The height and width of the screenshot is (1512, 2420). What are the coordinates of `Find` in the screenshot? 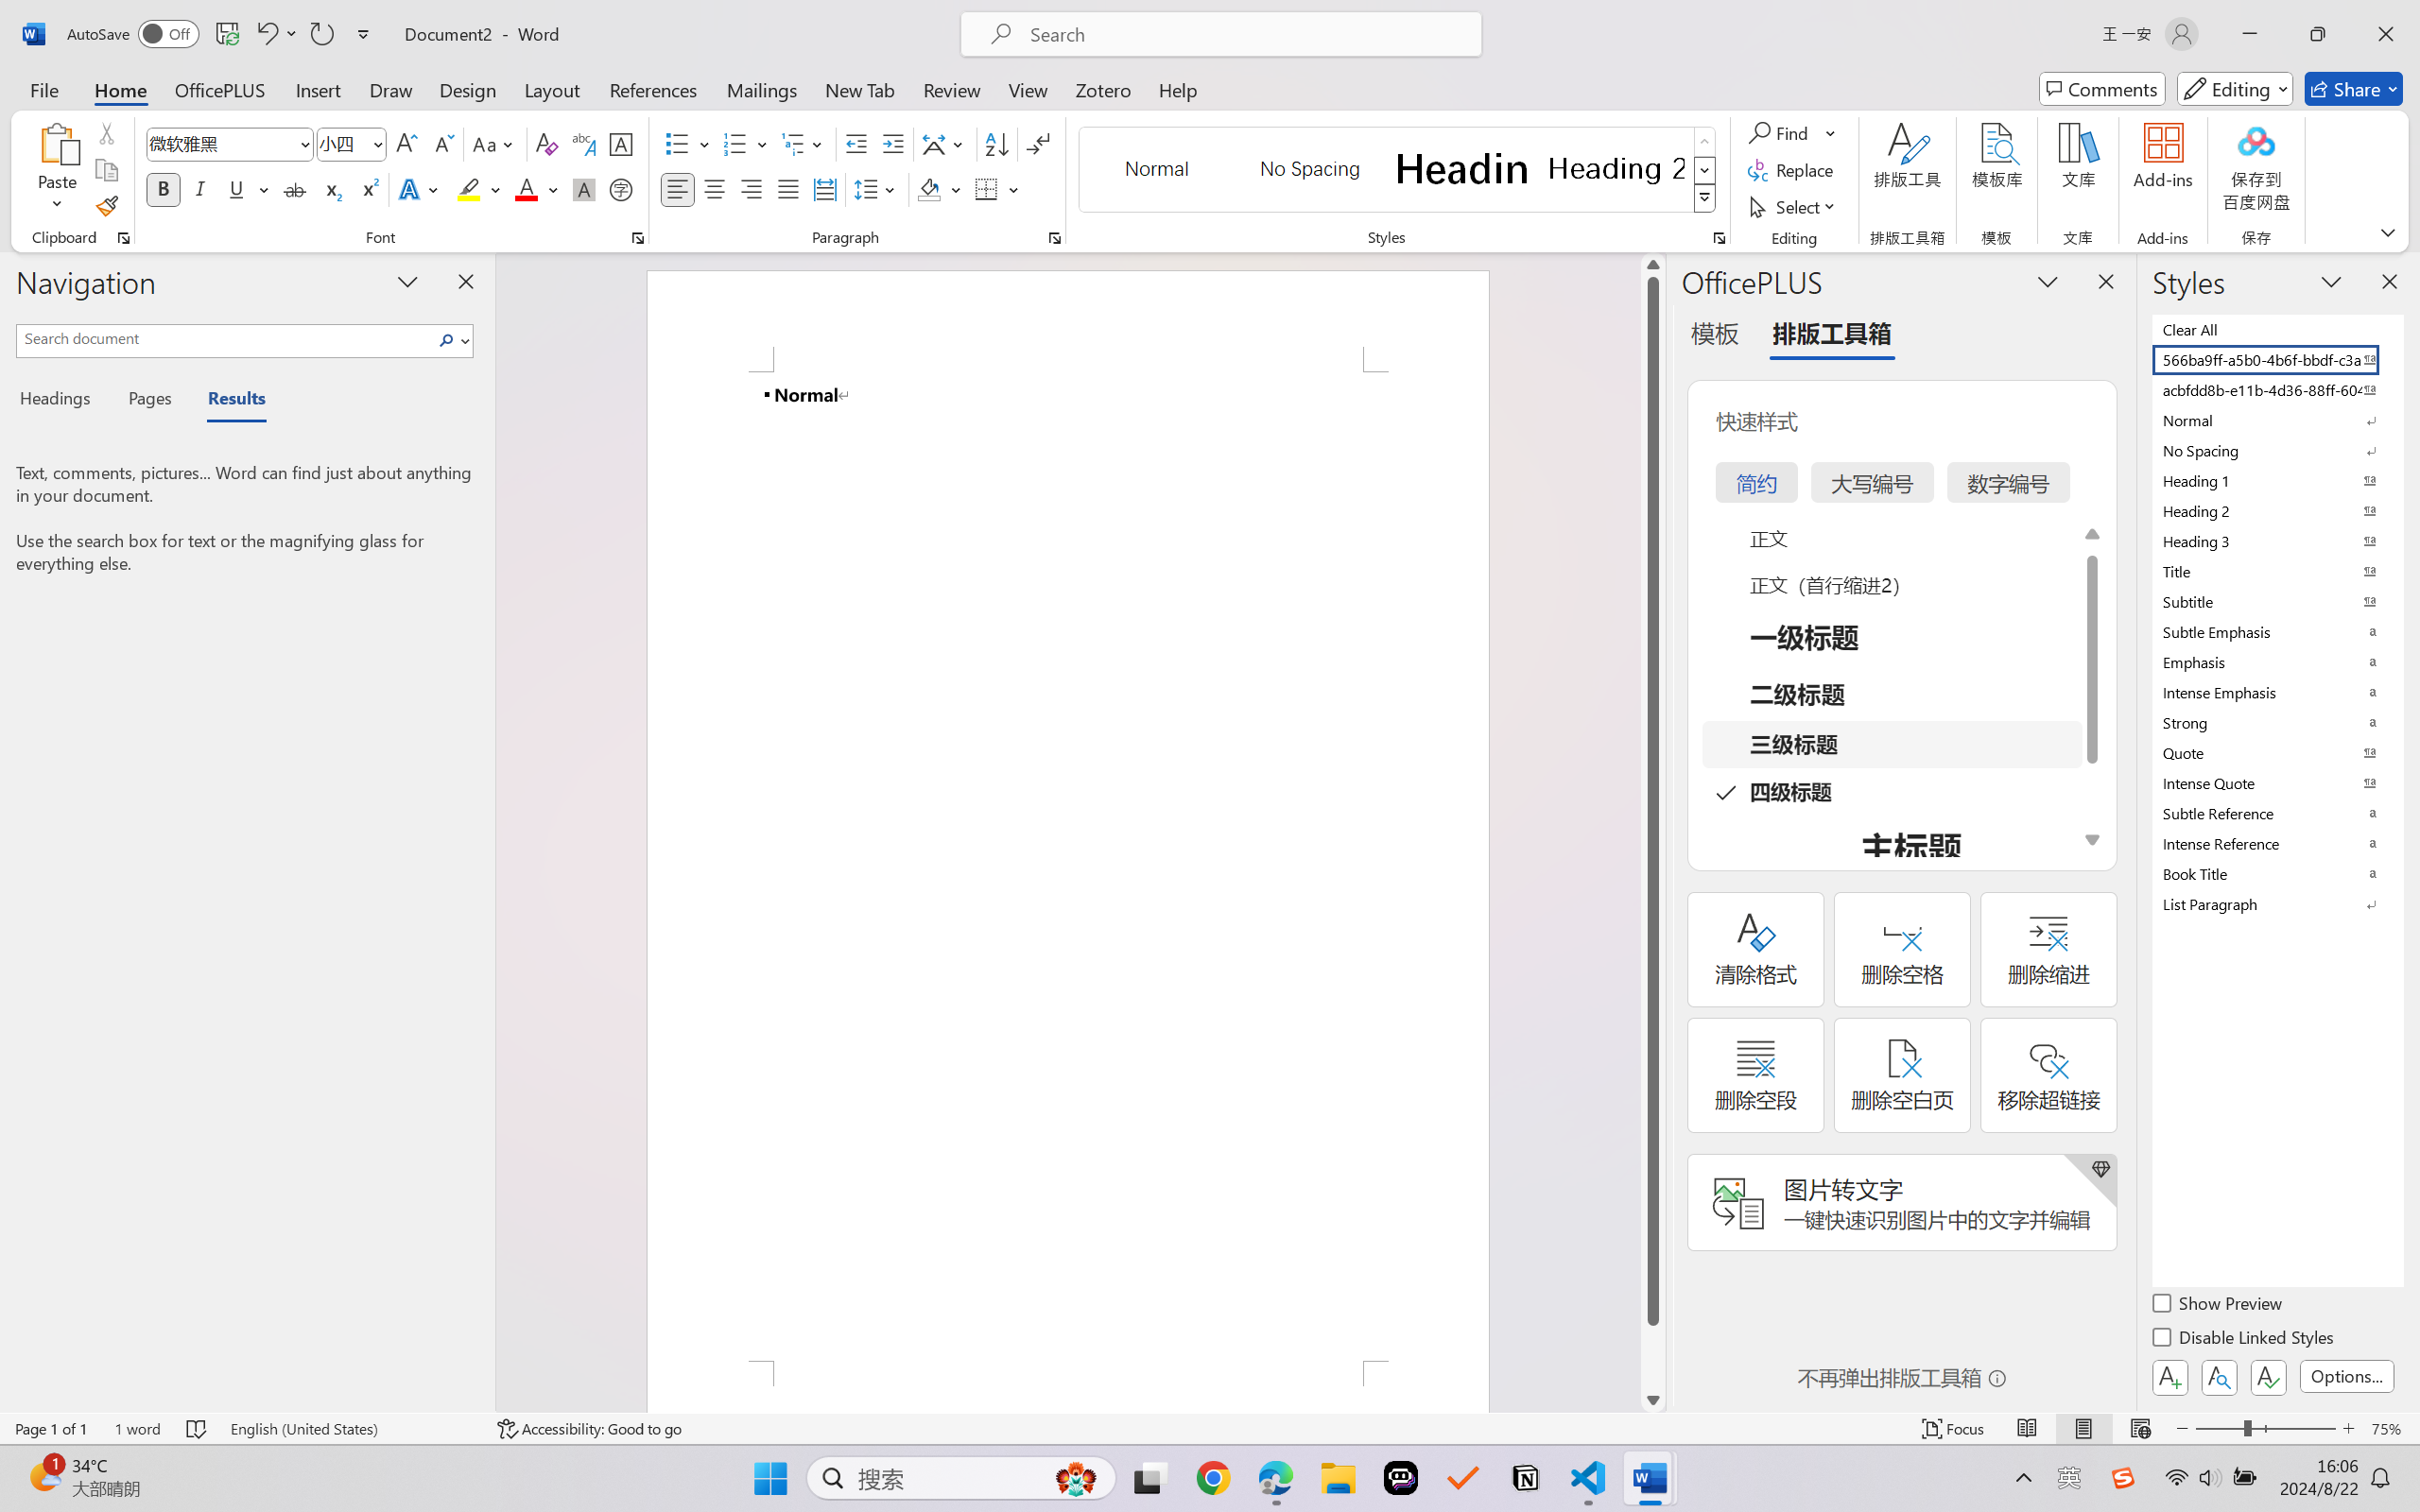 It's located at (1792, 132).